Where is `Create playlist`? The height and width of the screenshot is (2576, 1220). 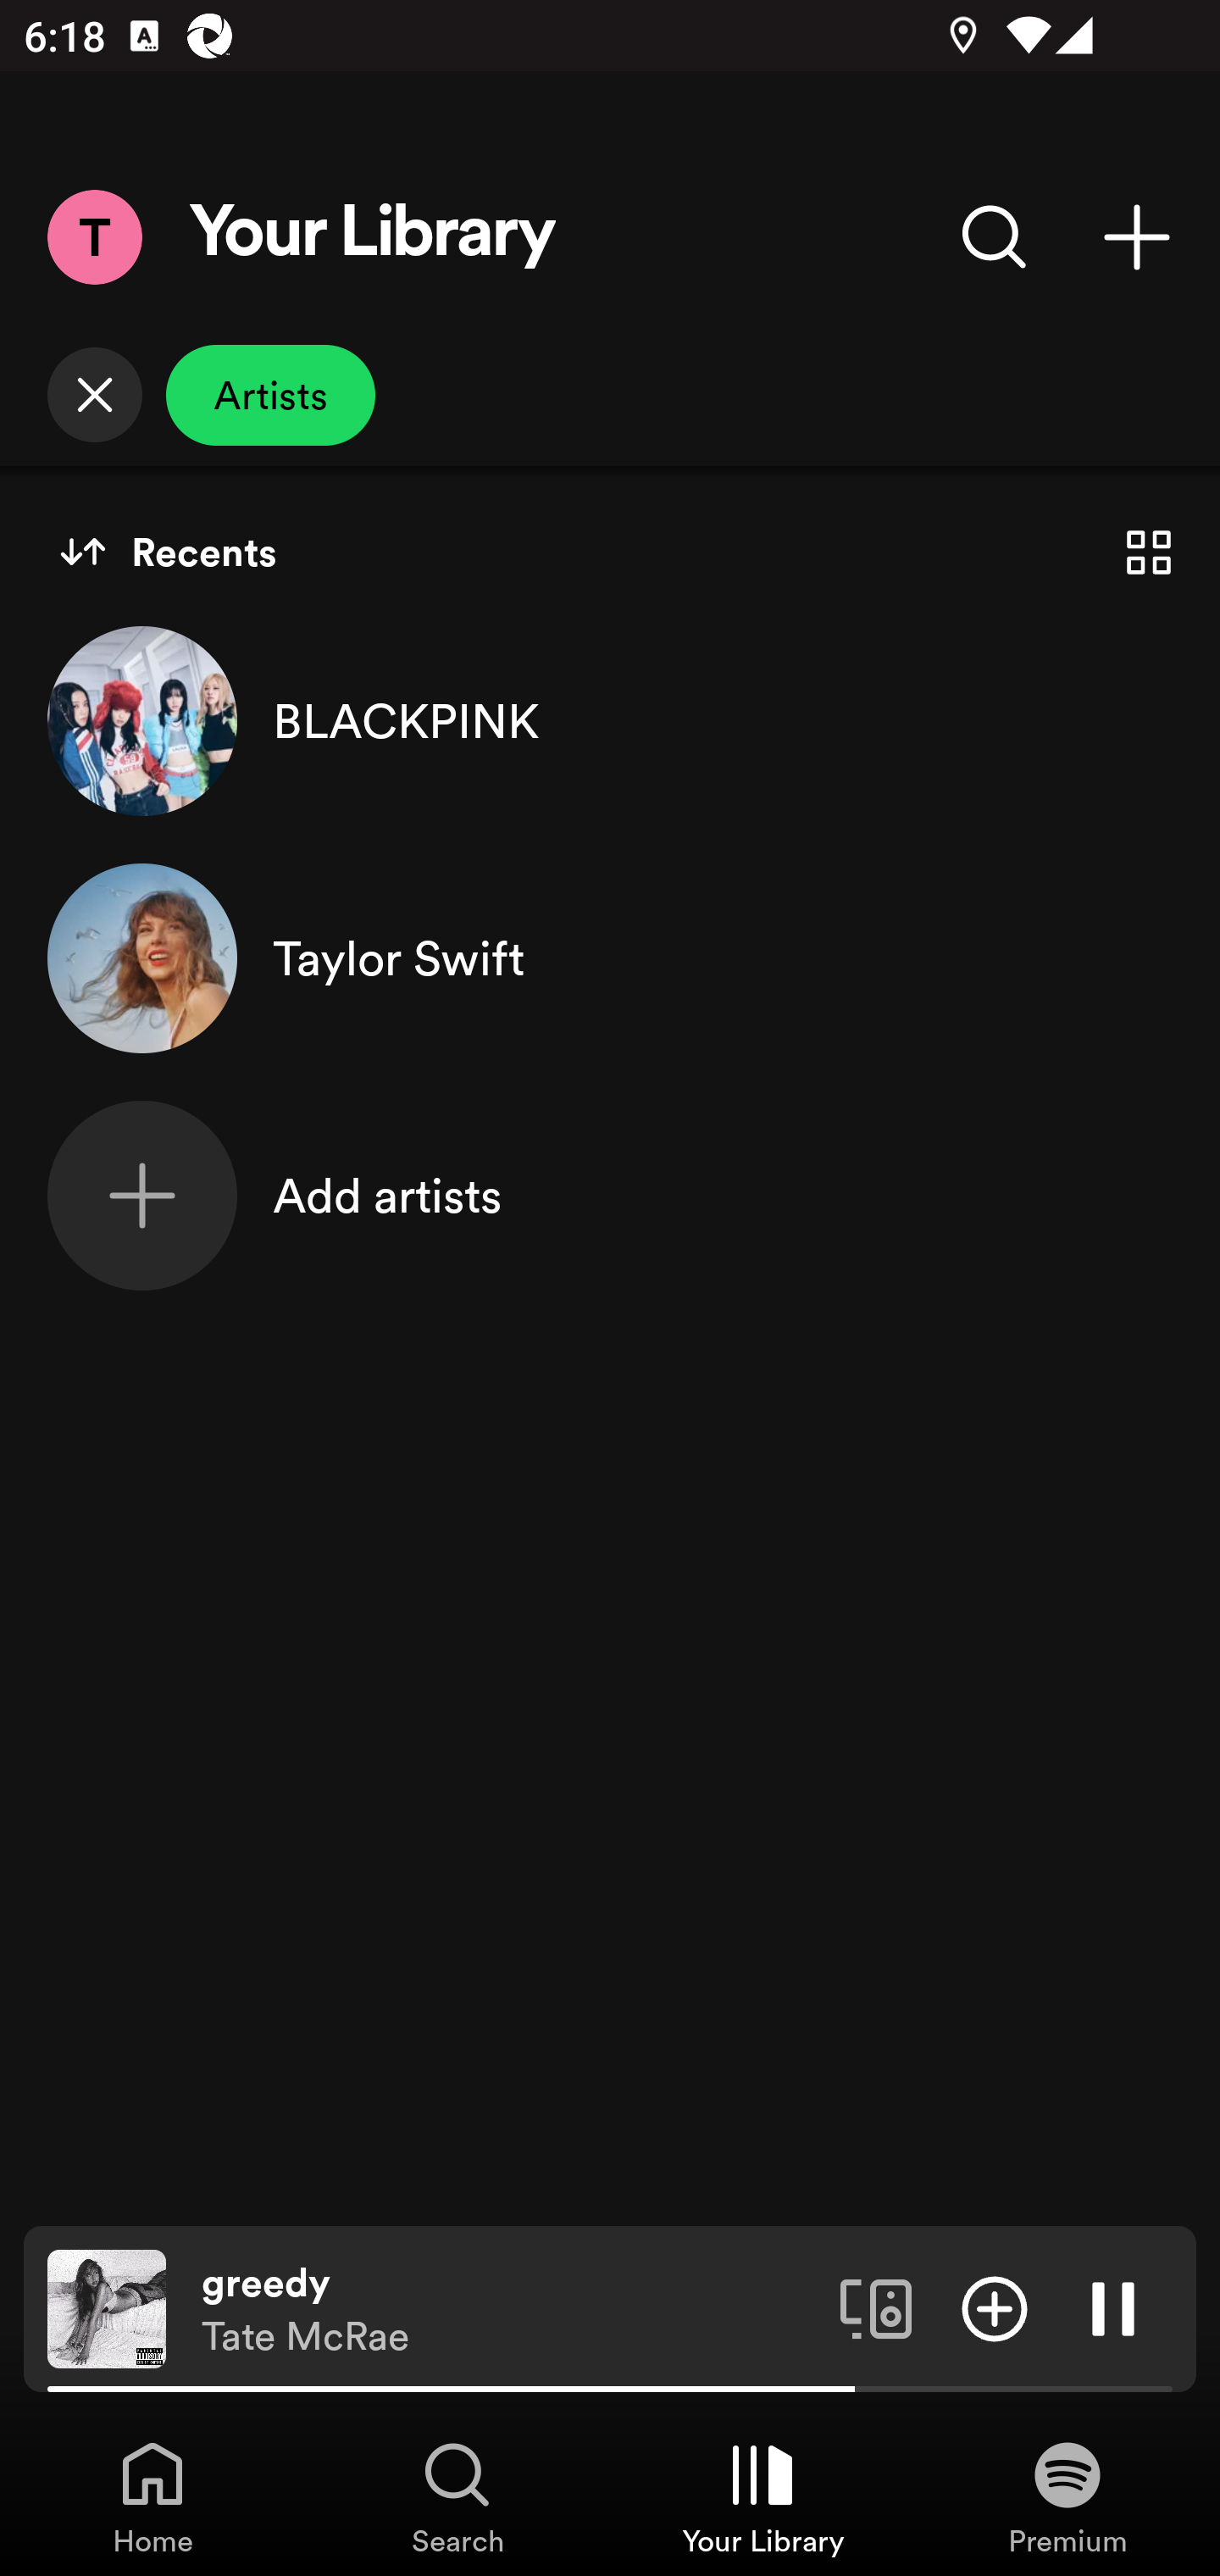 Create playlist is located at coordinates (1137, 236).